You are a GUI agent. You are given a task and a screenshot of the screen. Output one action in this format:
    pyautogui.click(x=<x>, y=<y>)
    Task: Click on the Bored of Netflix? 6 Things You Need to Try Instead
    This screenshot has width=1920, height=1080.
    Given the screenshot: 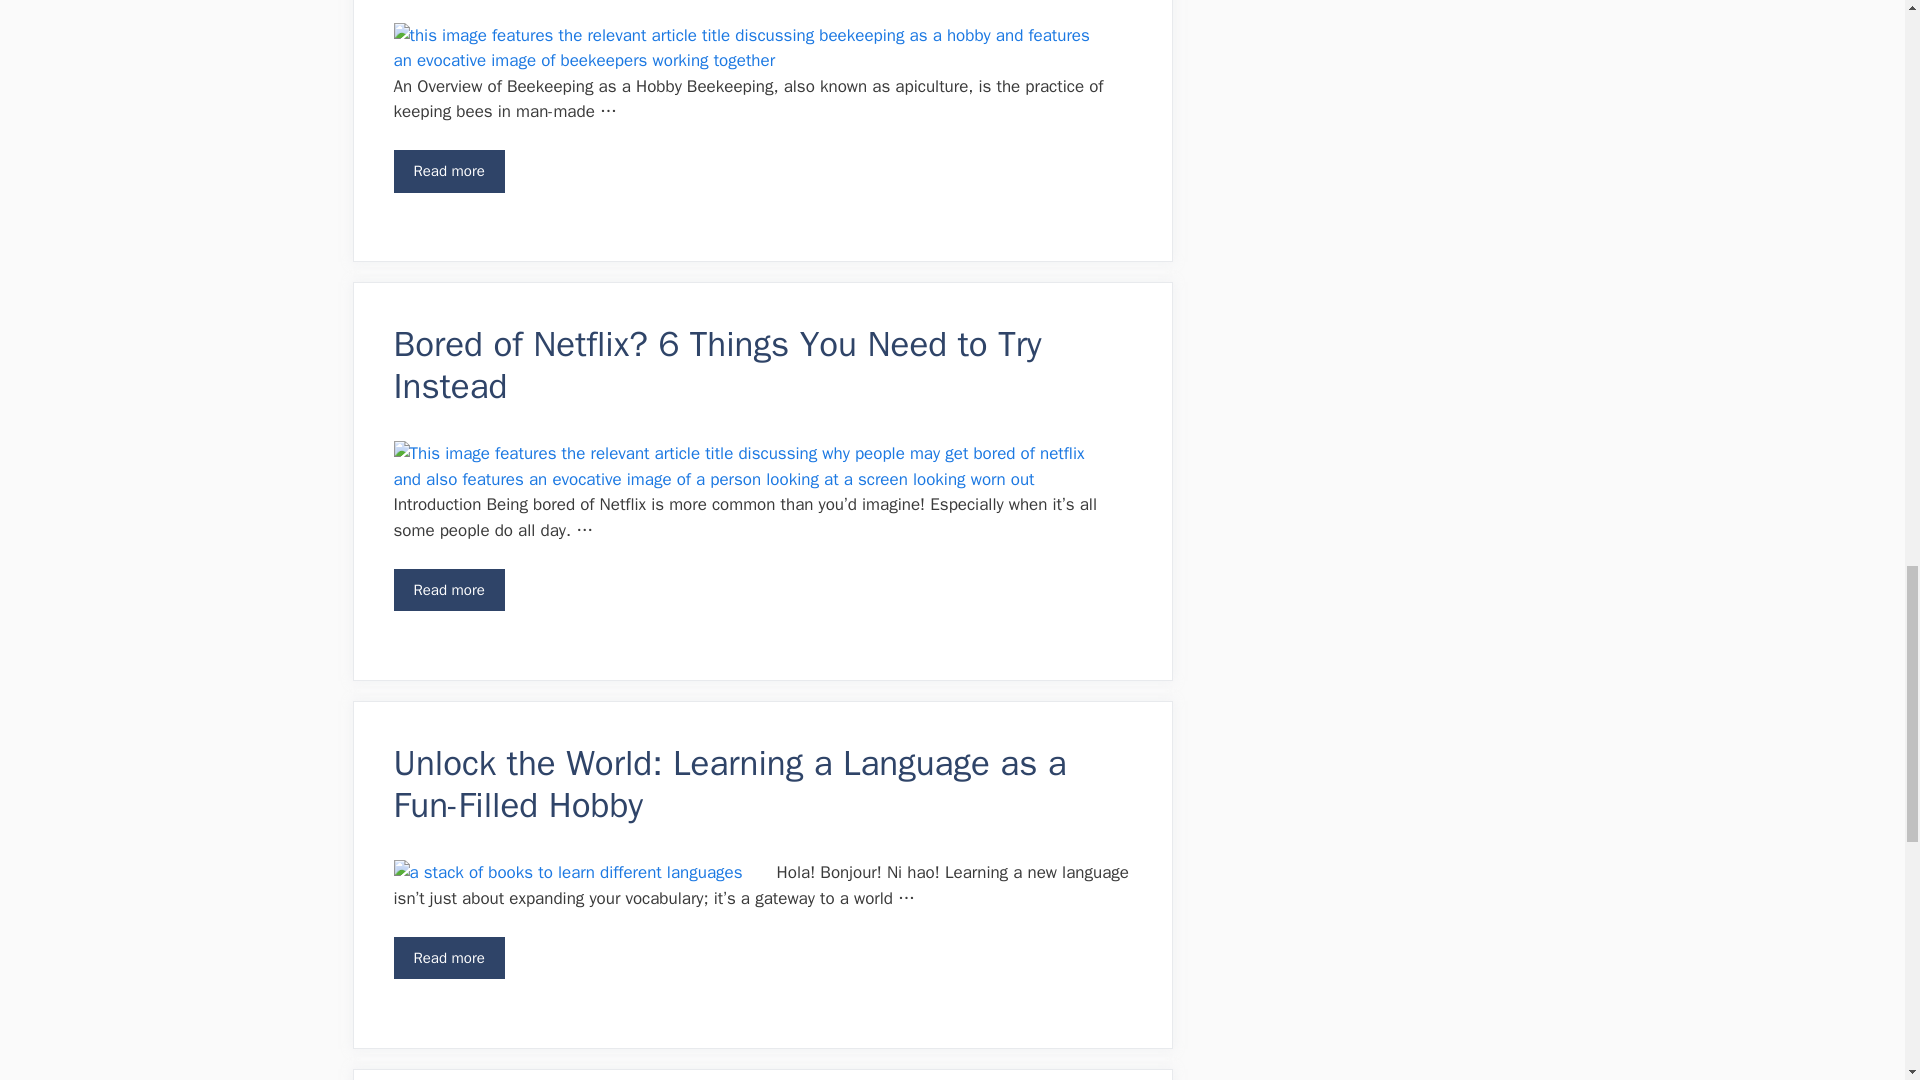 What is the action you would take?
    pyautogui.click(x=448, y=590)
    